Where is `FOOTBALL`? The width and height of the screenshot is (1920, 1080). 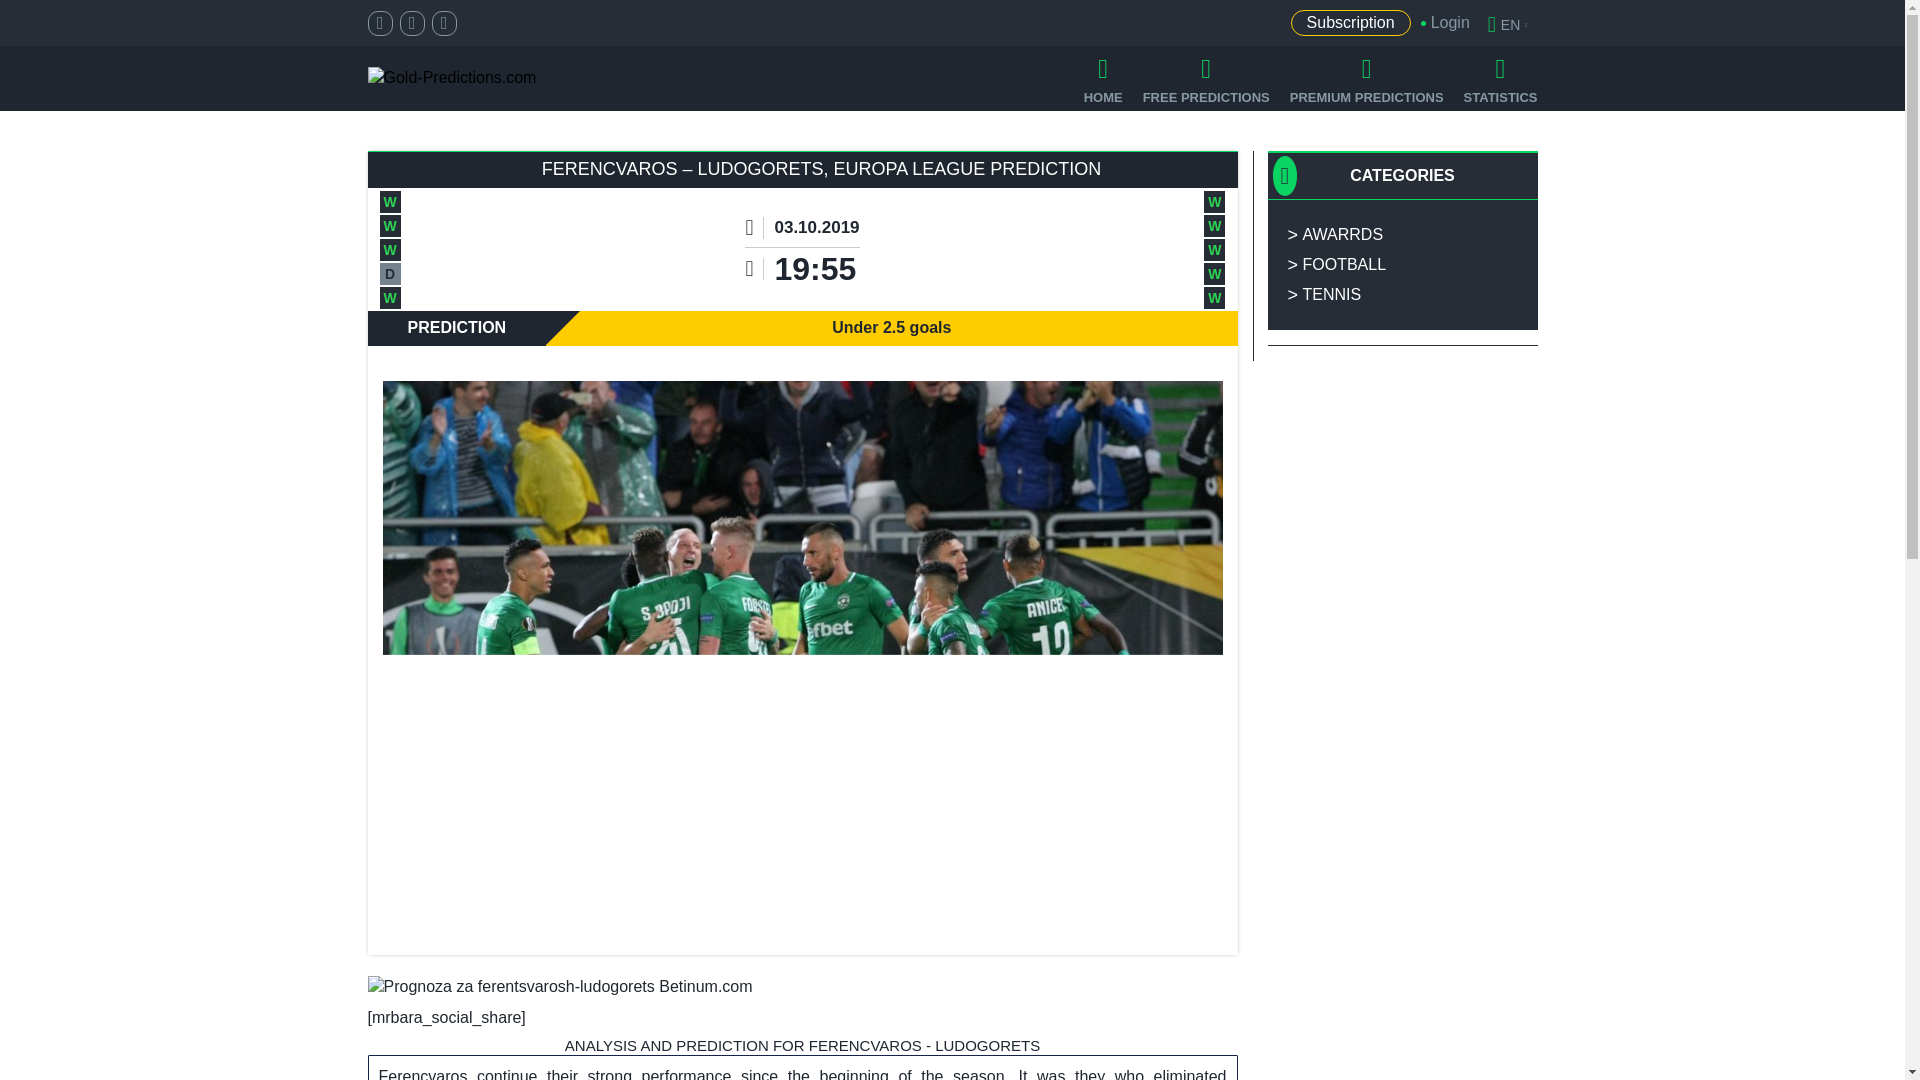 FOOTBALL is located at coordinates (1402, 264).